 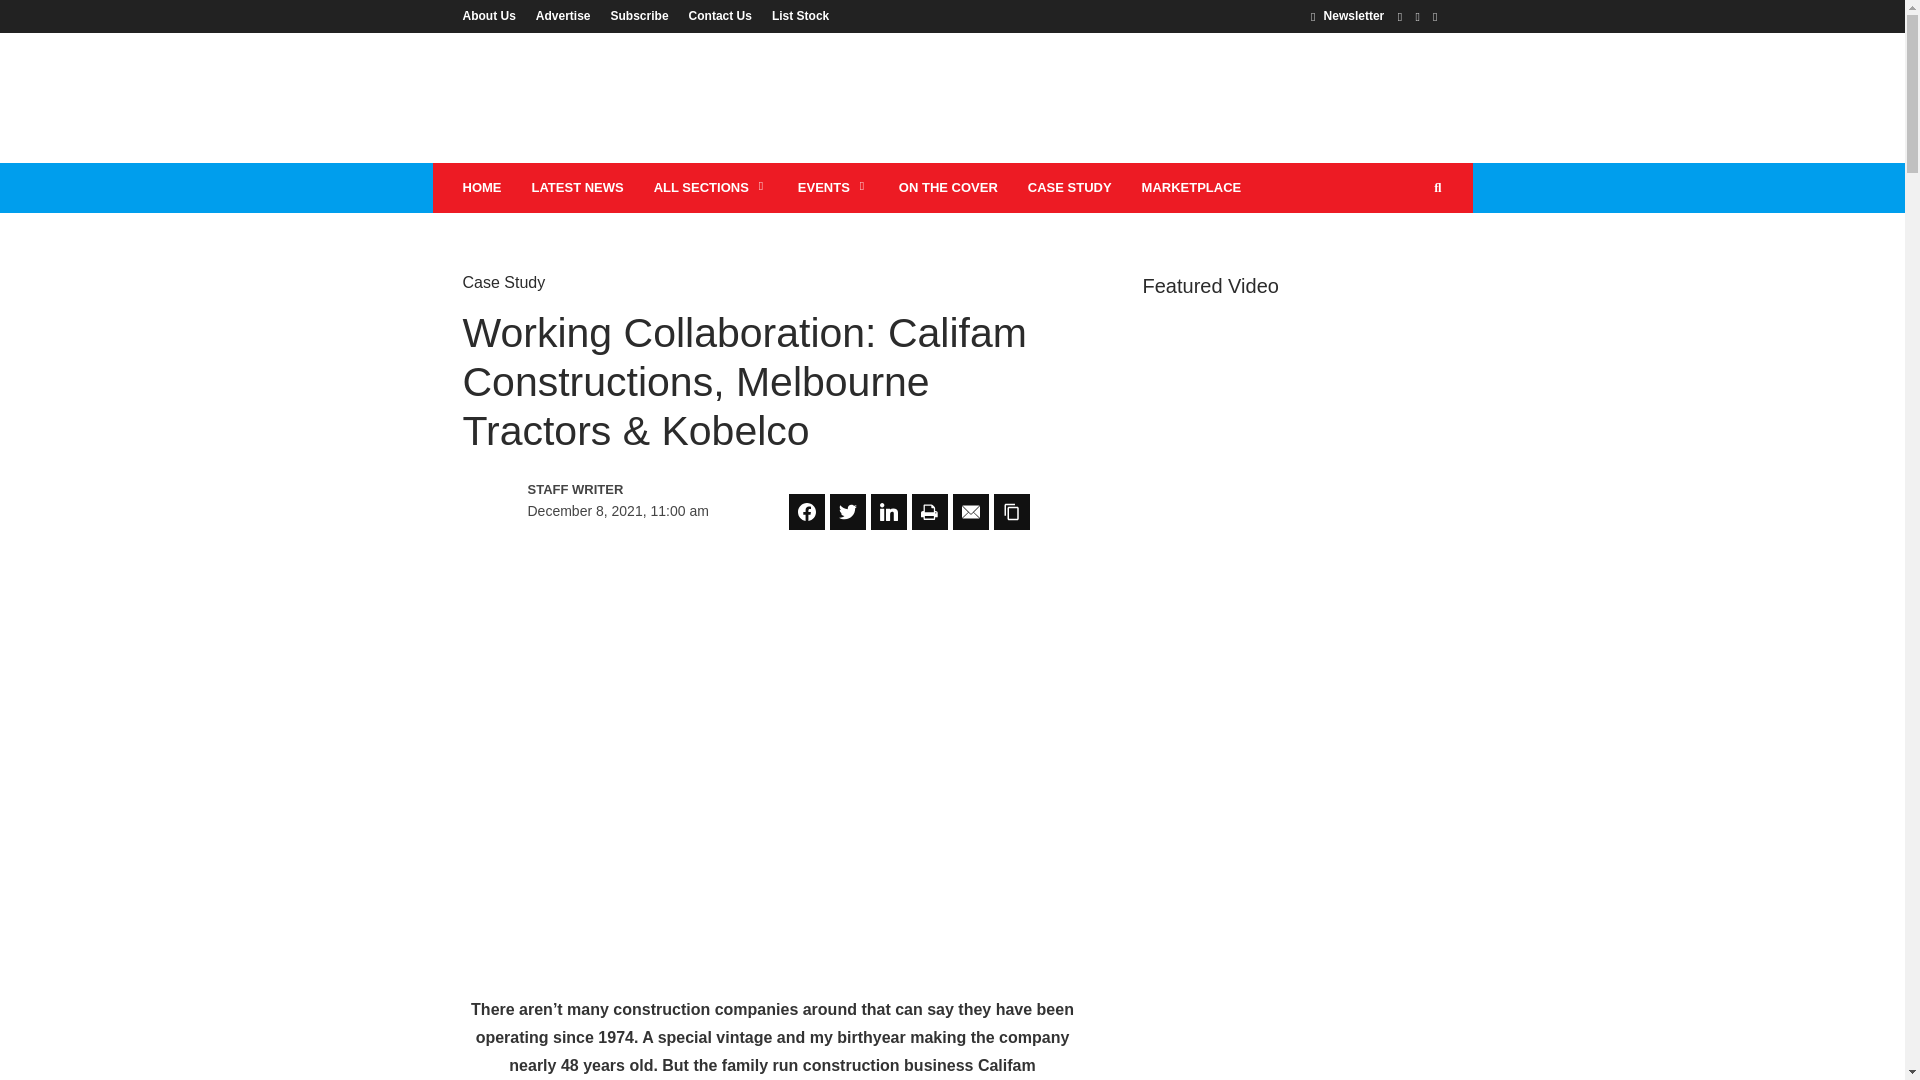 I want to click on Contact Us, so click(x=720, y=15).